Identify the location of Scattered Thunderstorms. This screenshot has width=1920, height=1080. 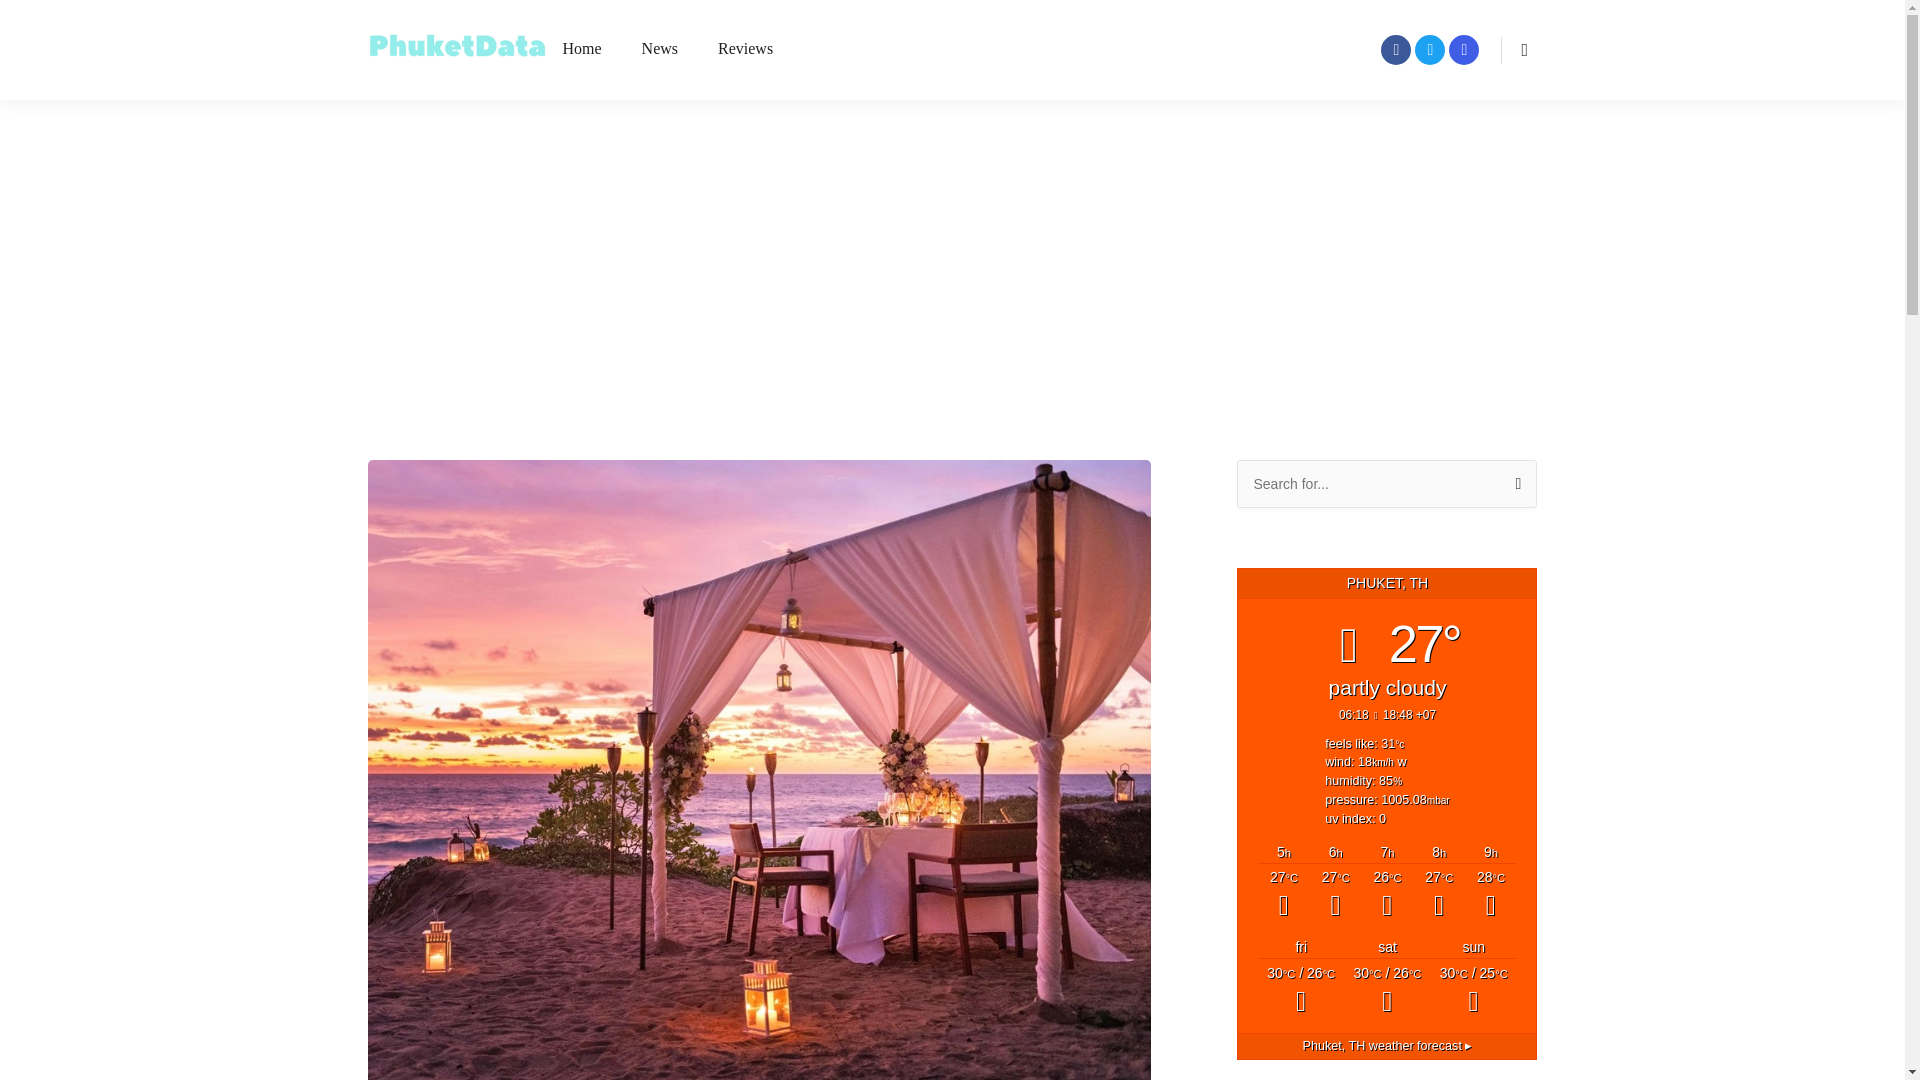
(1300, 991).